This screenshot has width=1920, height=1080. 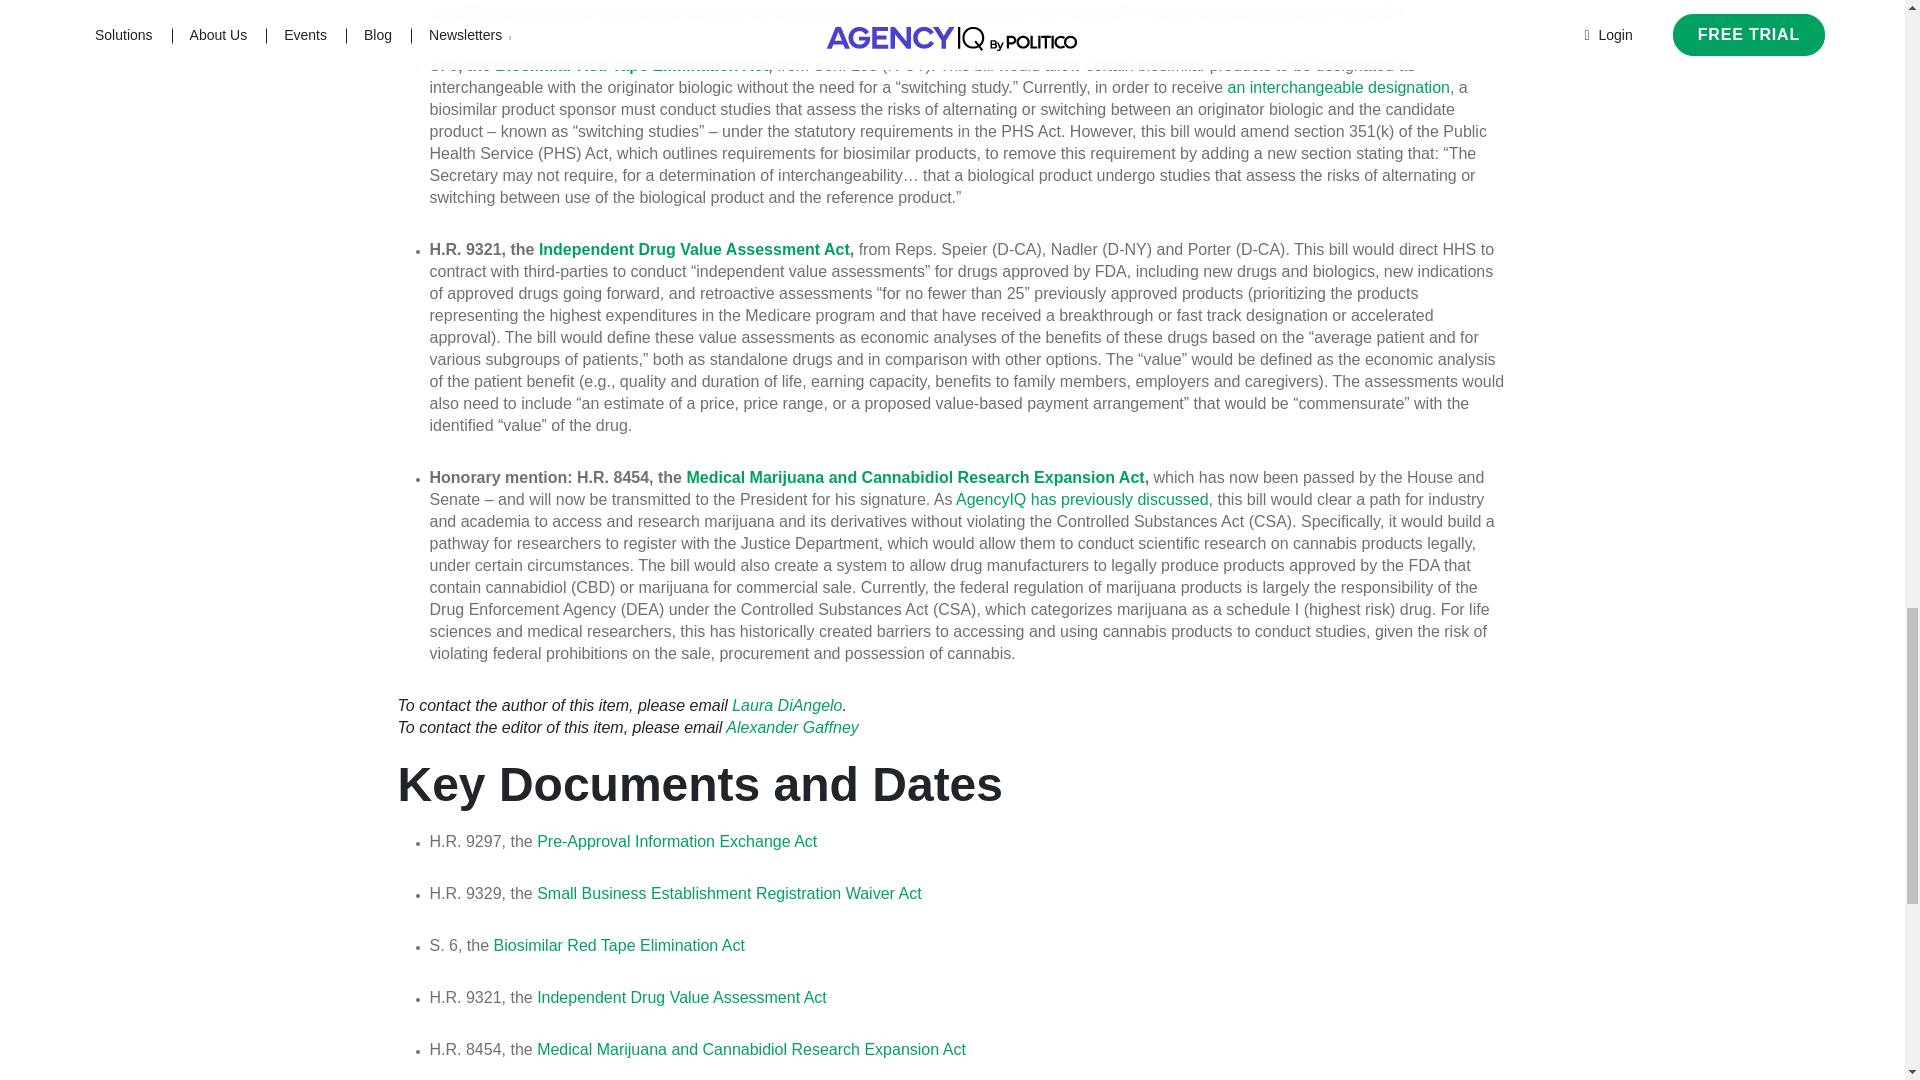 I want to click on Medical Marijuana and Cannabidiol Research Expansion Act, so click(x=914, y=477).